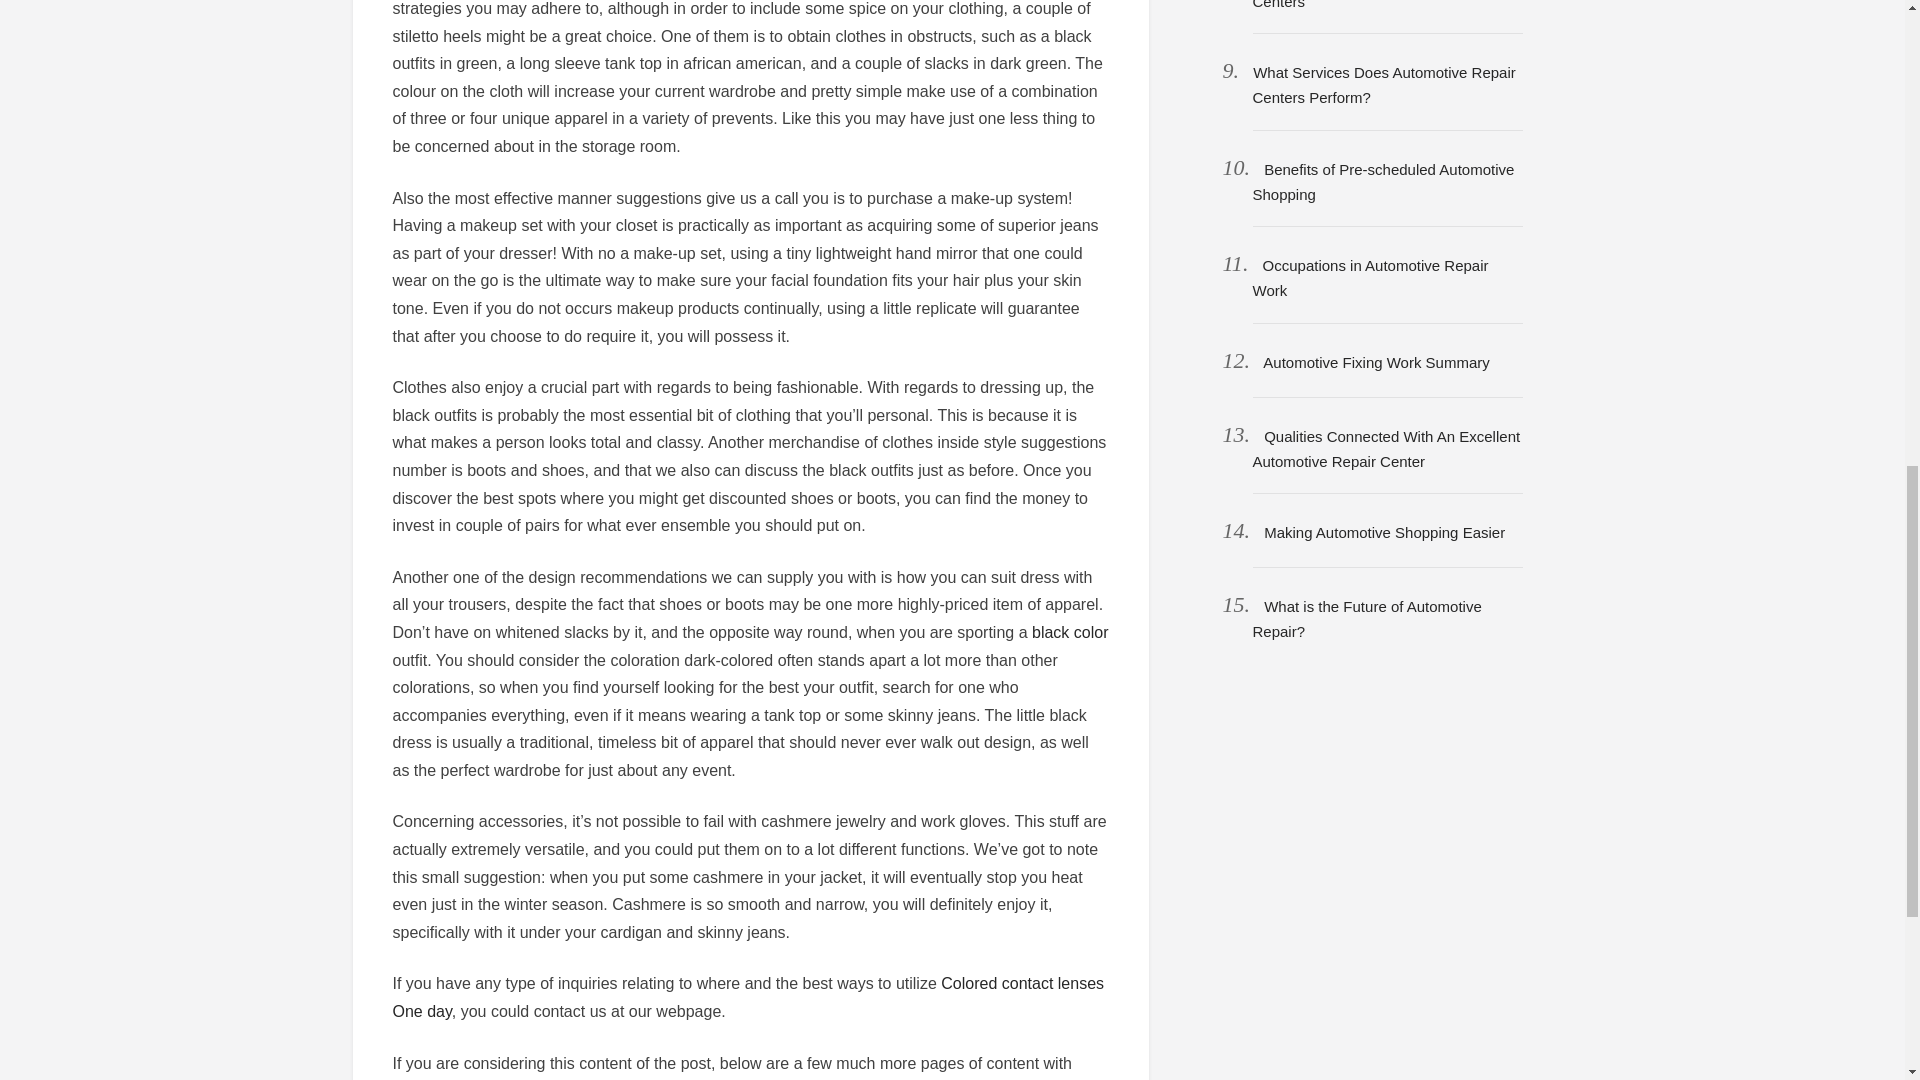  Describe the element at coordinates (1376, 362) in the screenshot. I see `Automotive Fixing Work Summary` at that location.